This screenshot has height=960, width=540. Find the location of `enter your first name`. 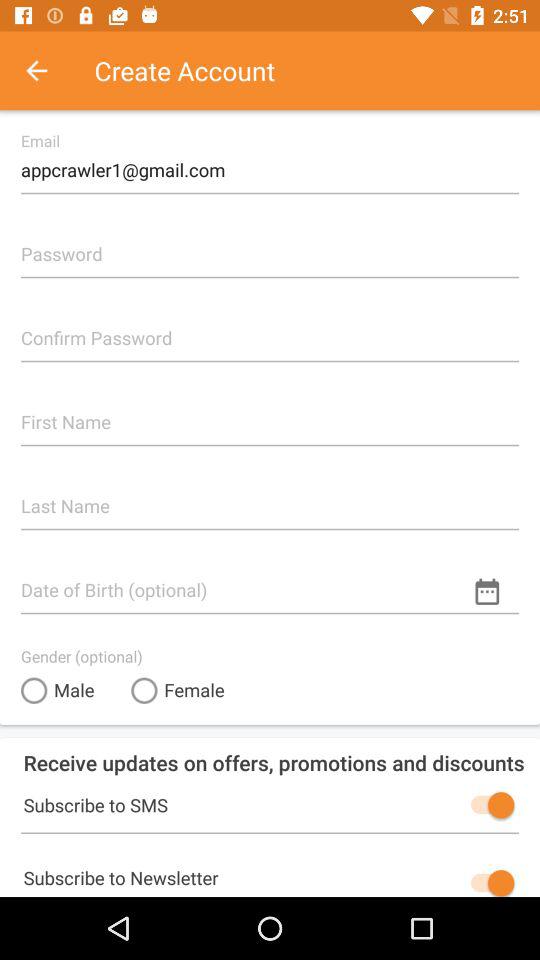

enter your first name is located at coordinates (270, 414).